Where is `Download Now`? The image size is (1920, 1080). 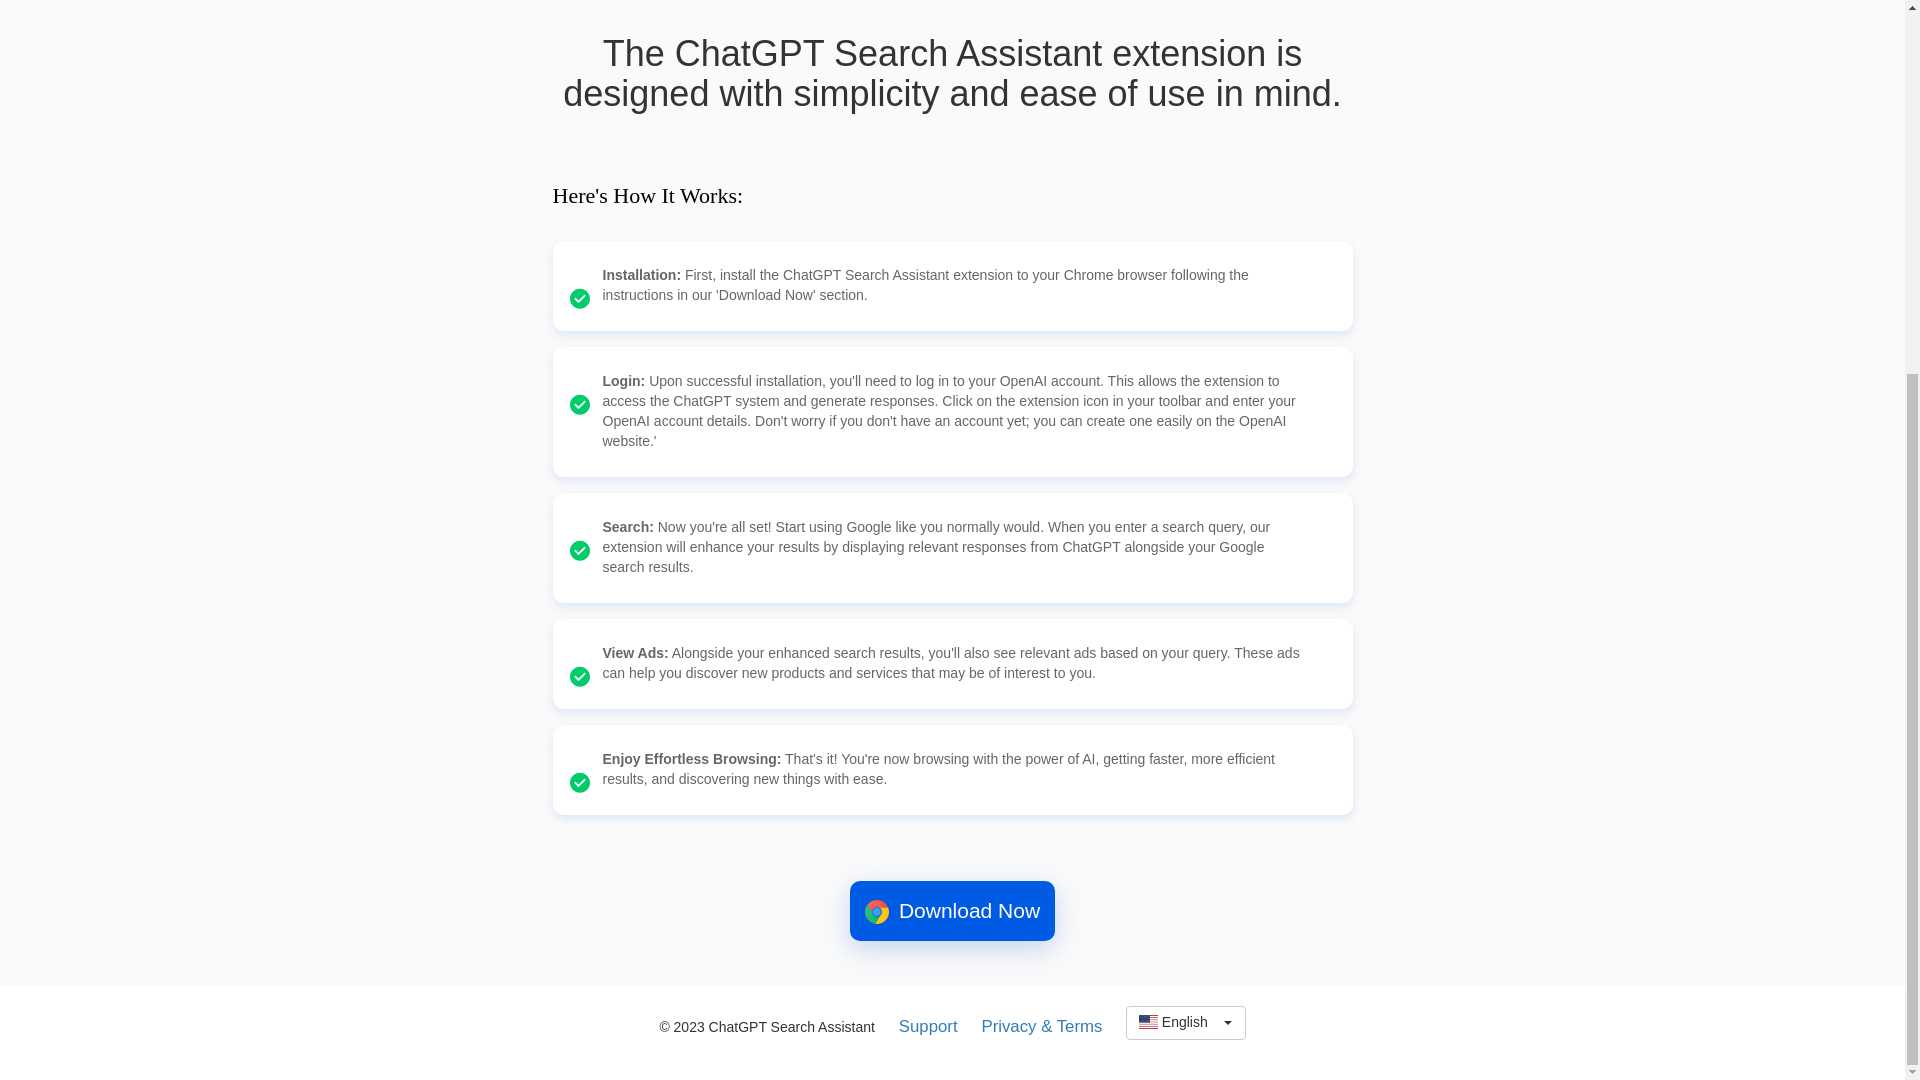
Download Now is located at coordinates (952, 910).